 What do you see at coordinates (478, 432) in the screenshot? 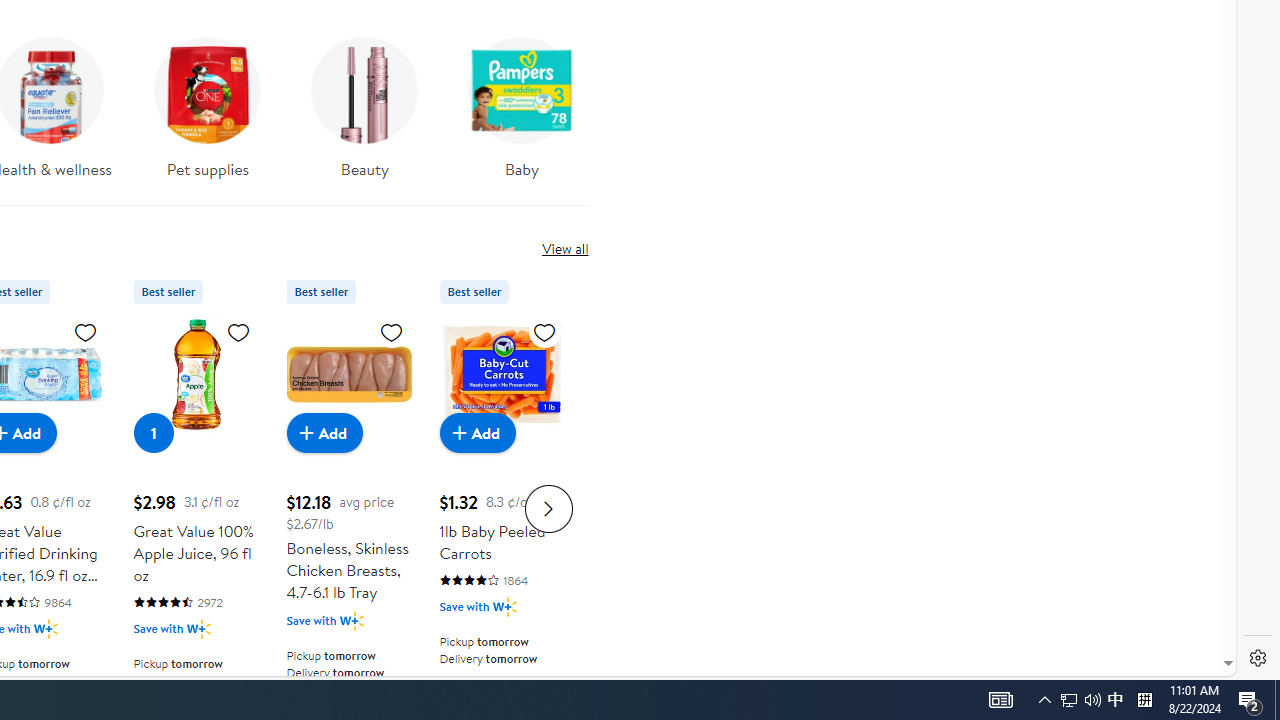
I see `Add to cart - 1lb Baby Peeled Carrots` at bounding box center [478, 432].